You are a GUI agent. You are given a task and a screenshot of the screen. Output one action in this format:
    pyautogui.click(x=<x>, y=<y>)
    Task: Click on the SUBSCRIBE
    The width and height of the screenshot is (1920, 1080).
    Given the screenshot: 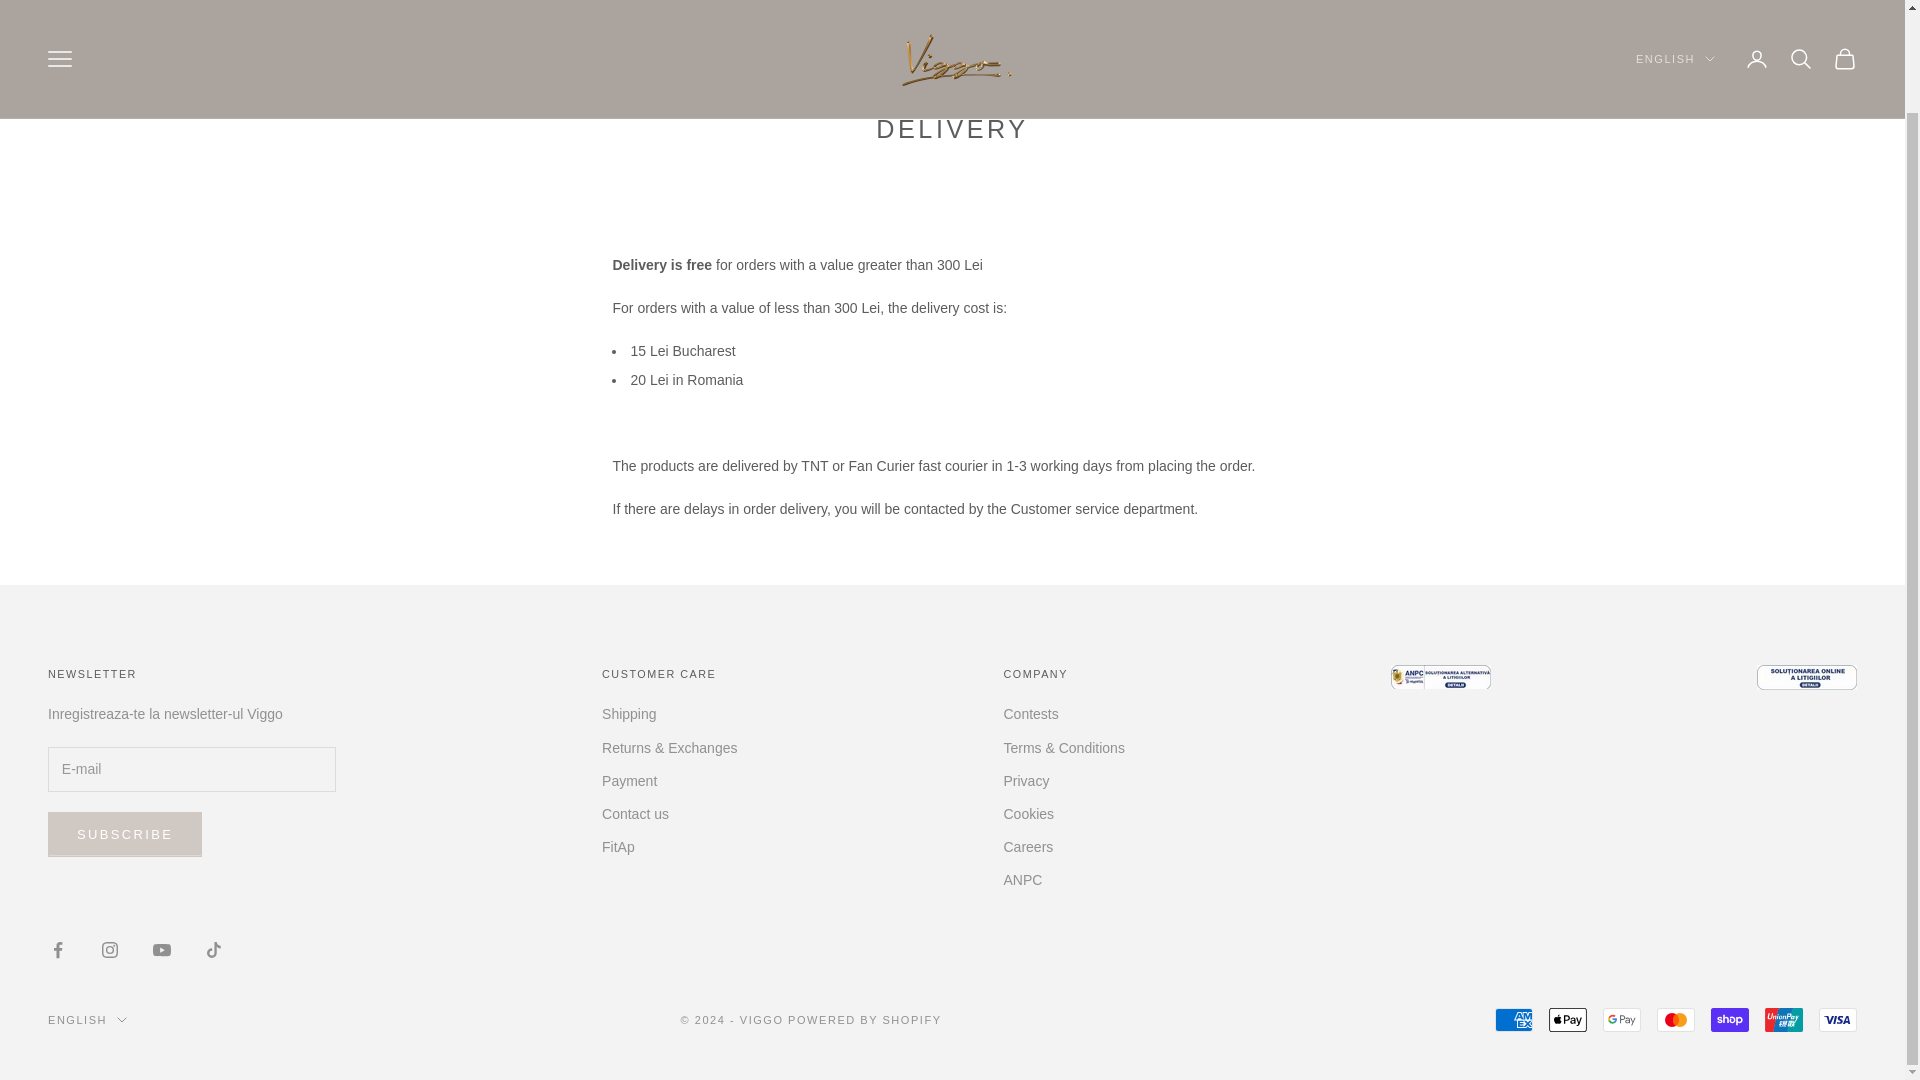 What is the action you would take?
    pyautogui.click(x=124, y=834)
    